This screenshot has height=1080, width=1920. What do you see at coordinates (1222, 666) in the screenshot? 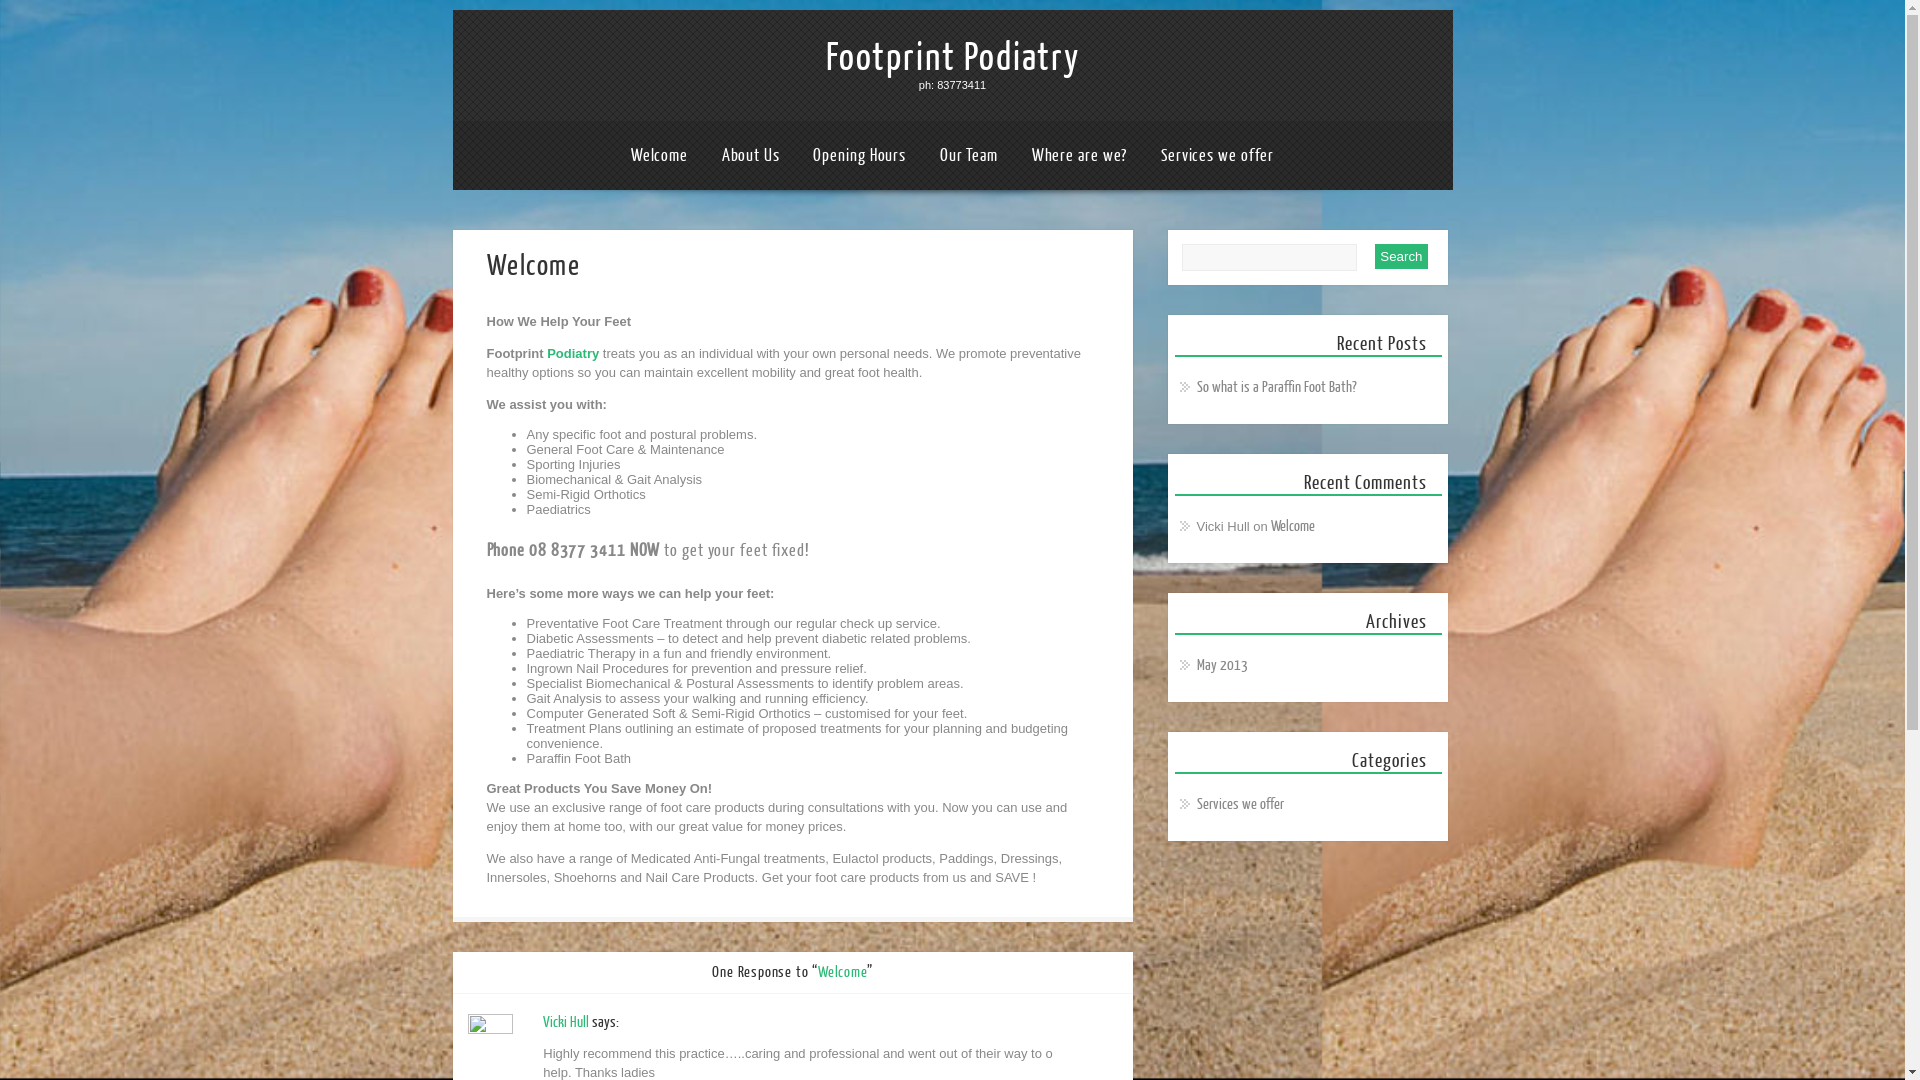
I see `May 2013` at bounding box center [1222, 666].